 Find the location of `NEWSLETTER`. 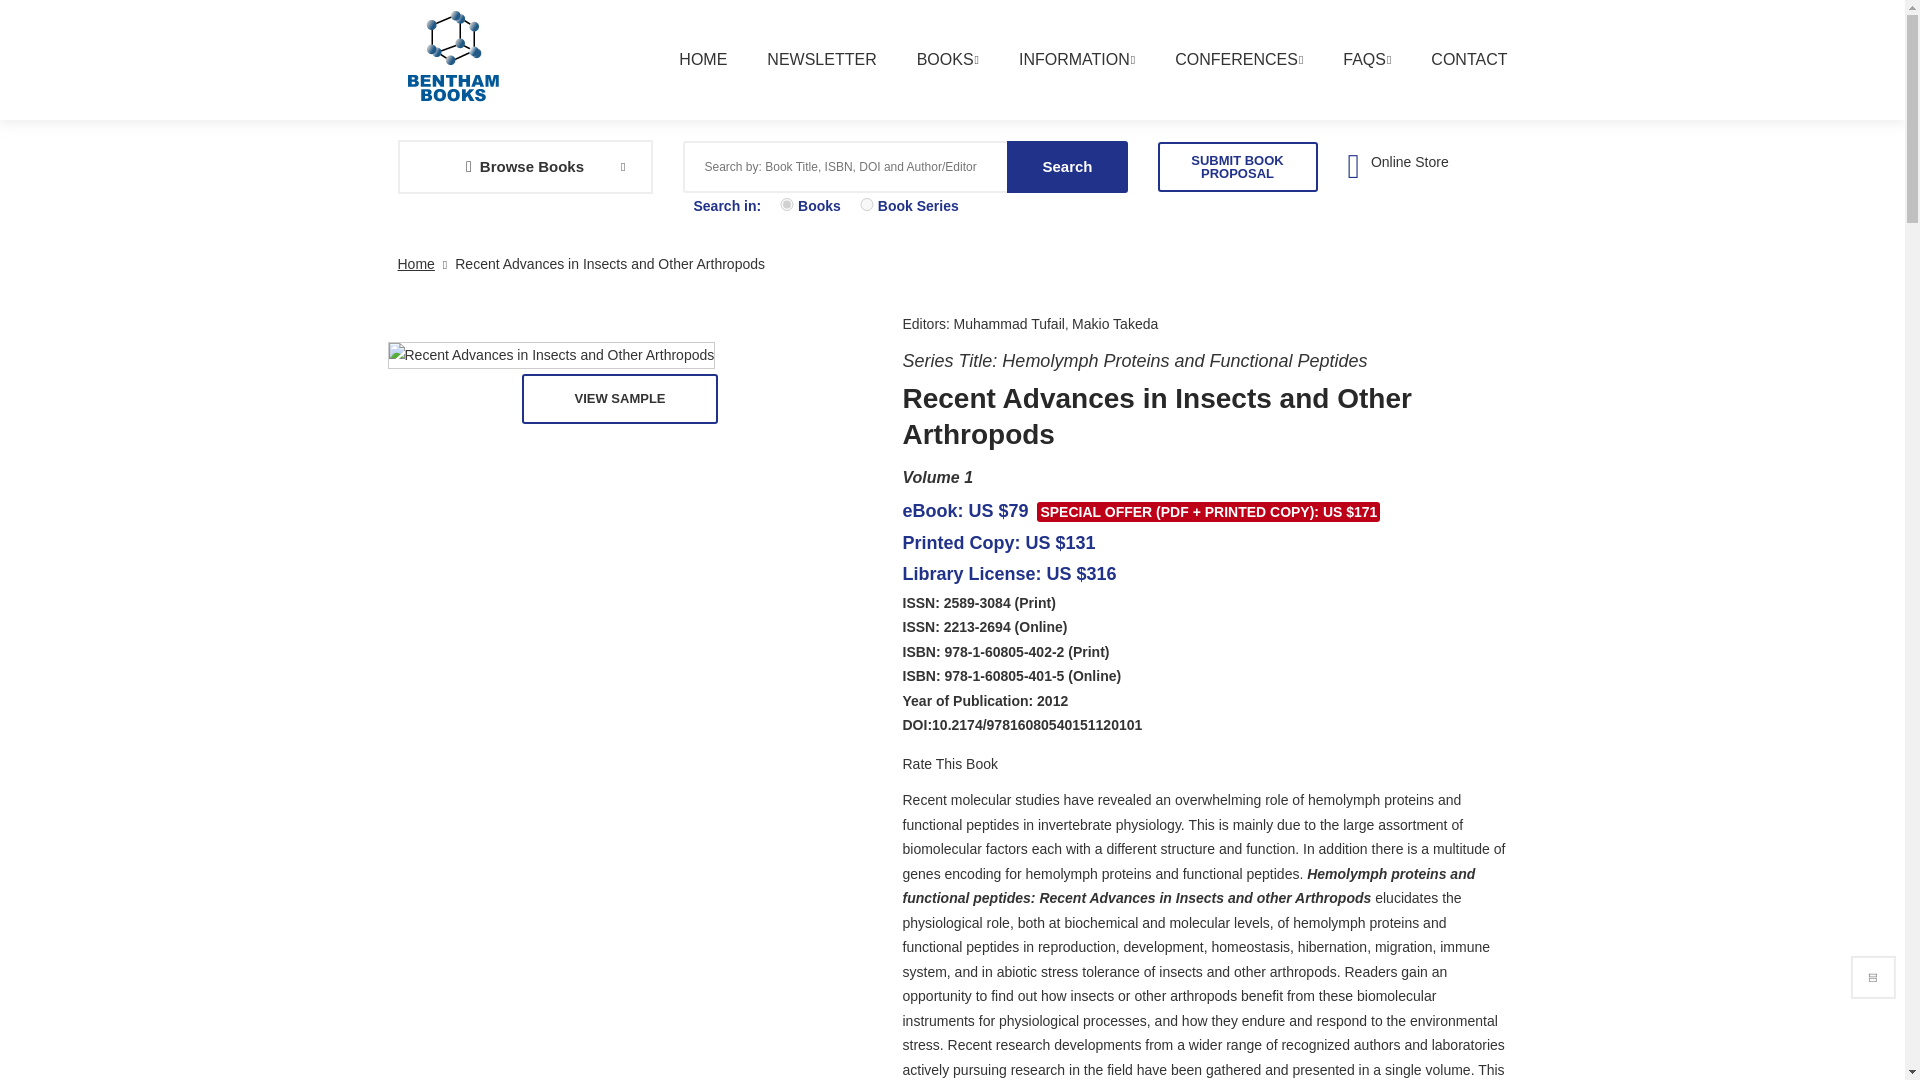

NEWSLETTER is located at coordinates (801, 70).